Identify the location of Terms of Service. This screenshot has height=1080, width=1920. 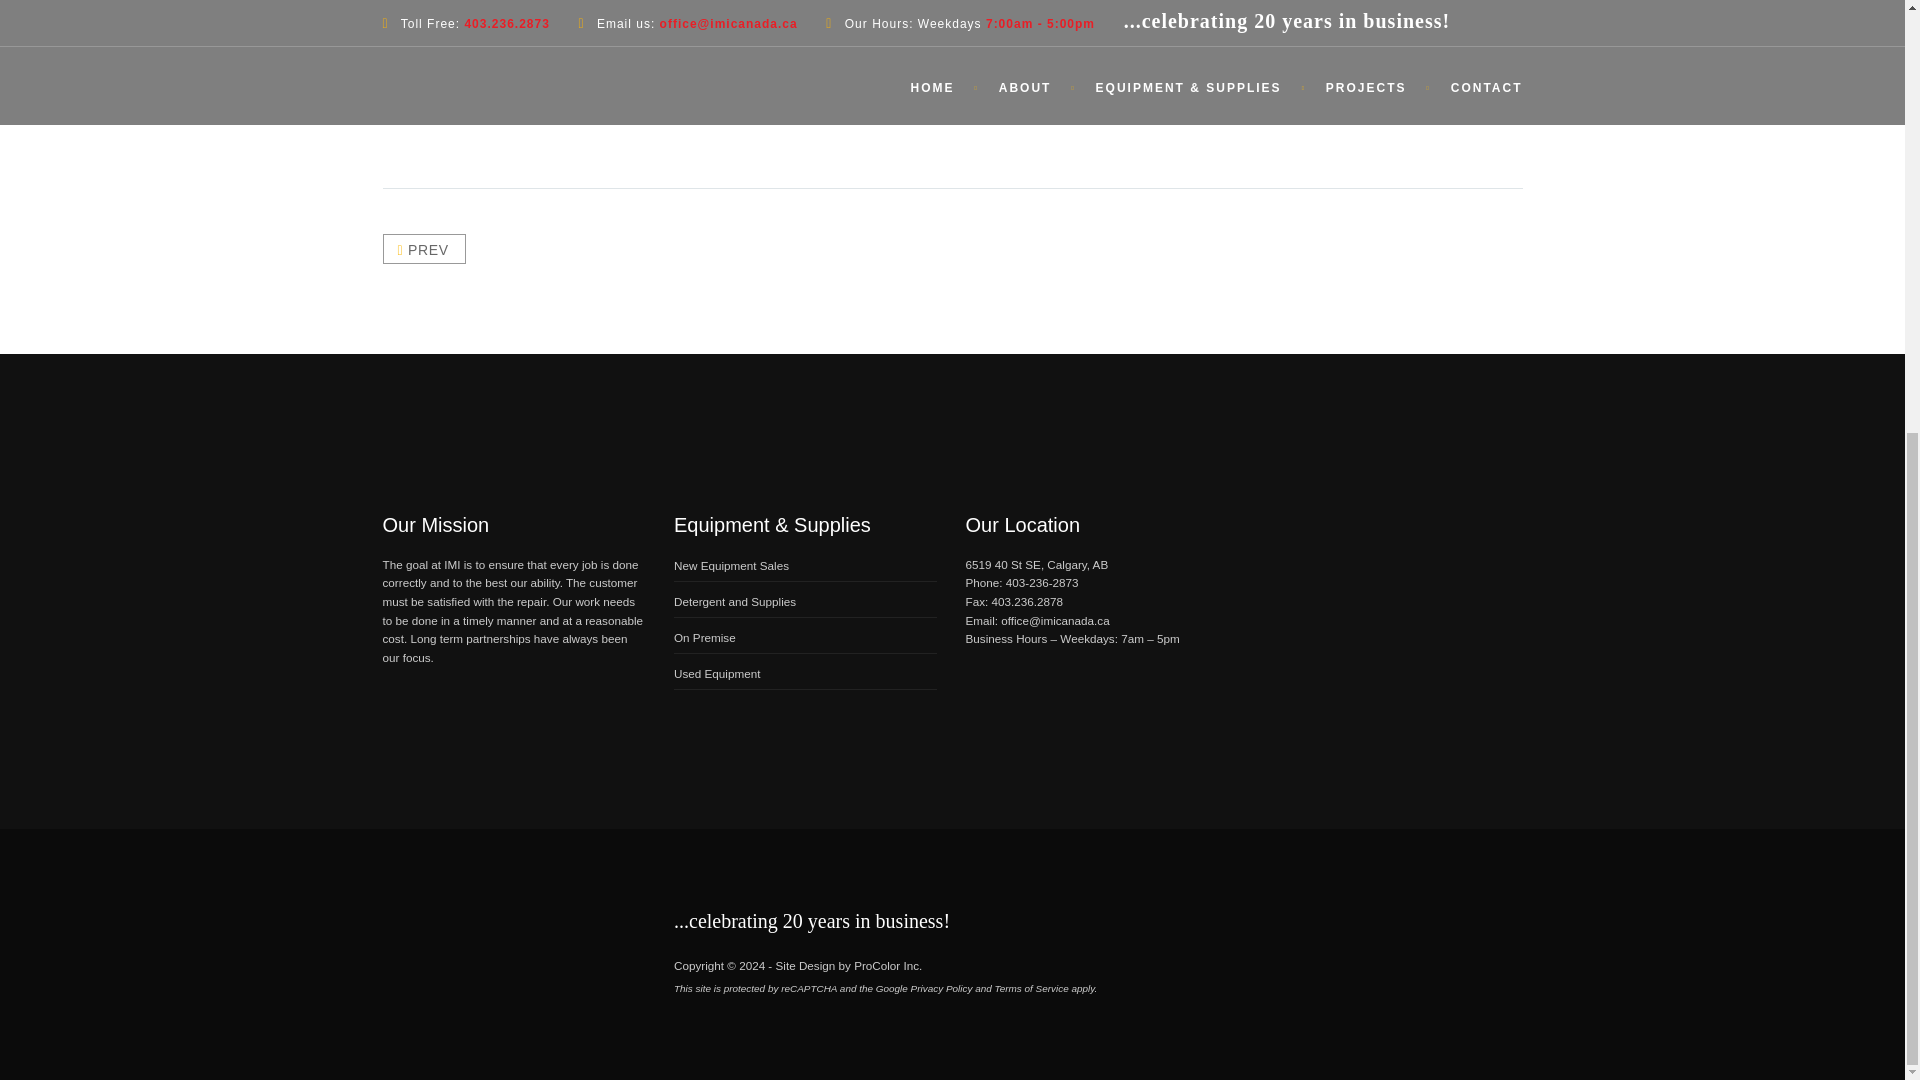
(1032, 988).